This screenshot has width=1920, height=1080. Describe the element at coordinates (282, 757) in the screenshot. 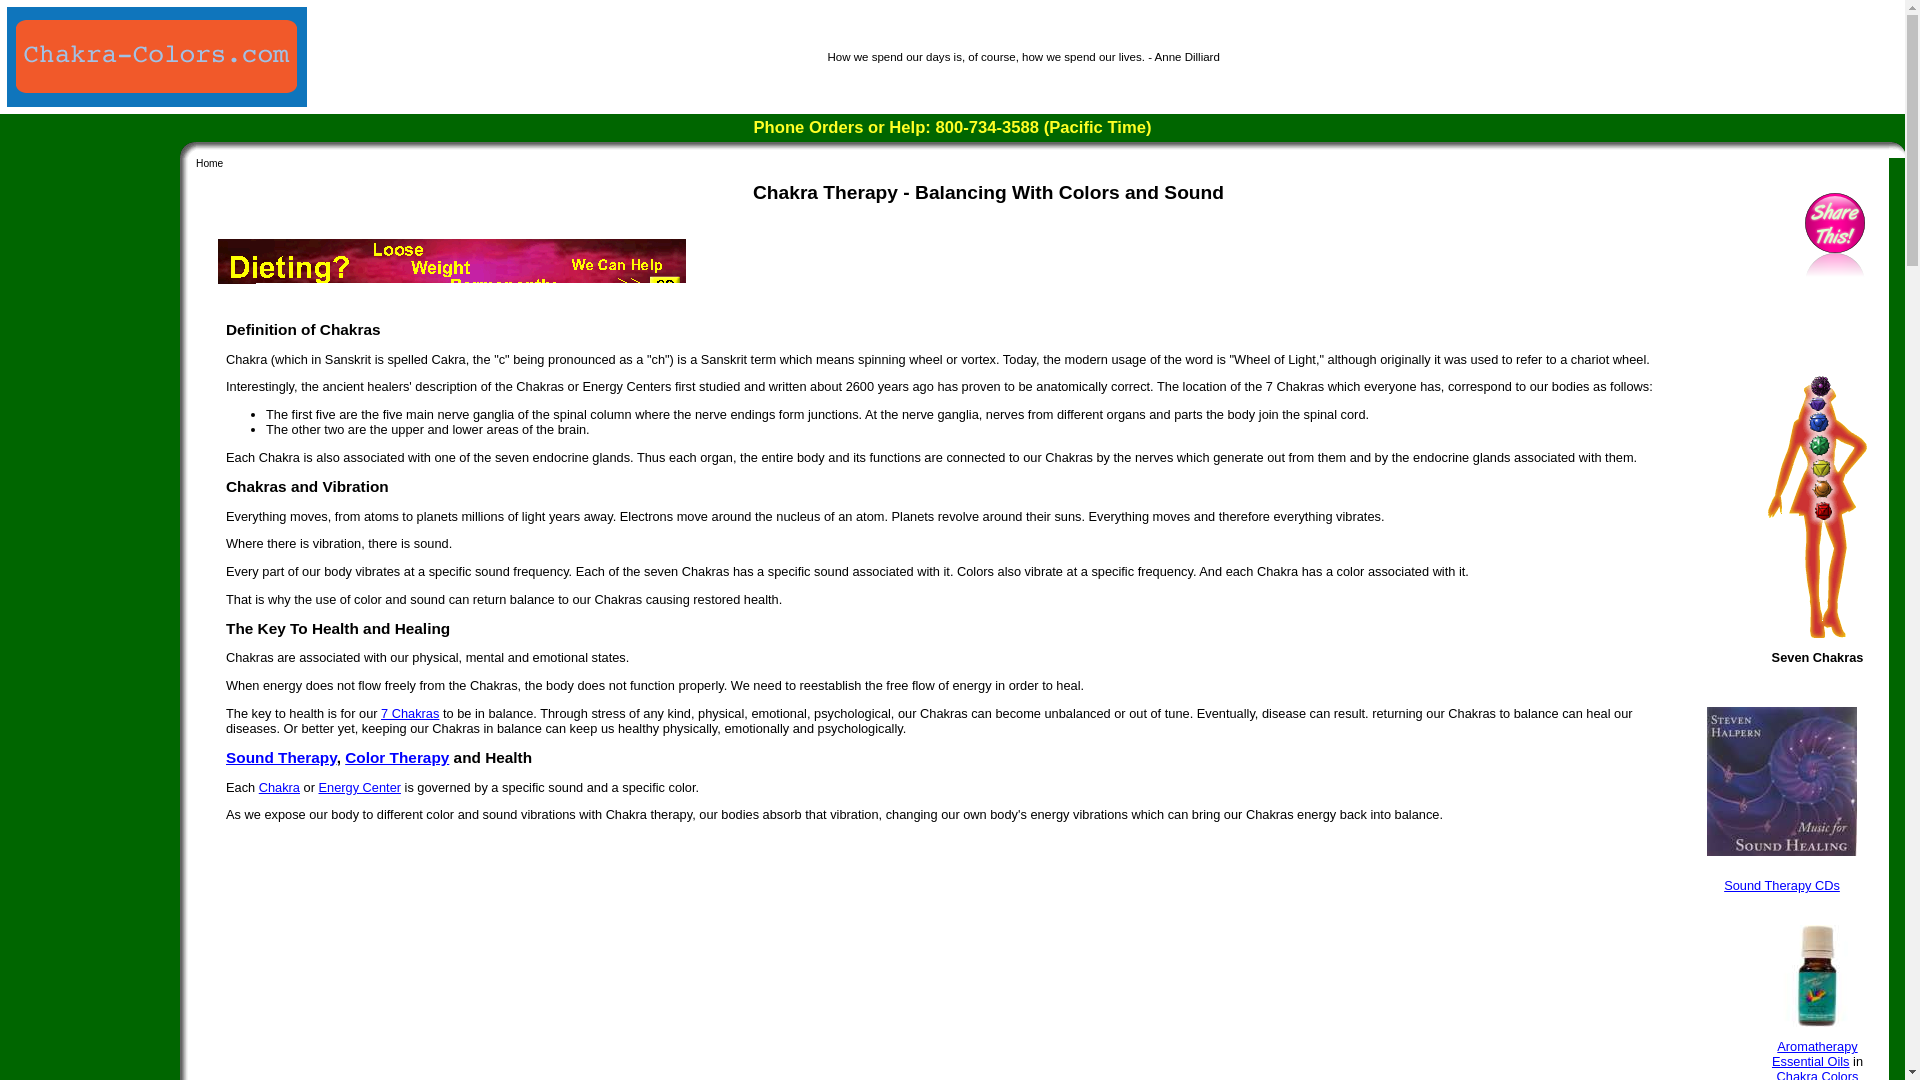

I see `Sound Therapy` at that location.